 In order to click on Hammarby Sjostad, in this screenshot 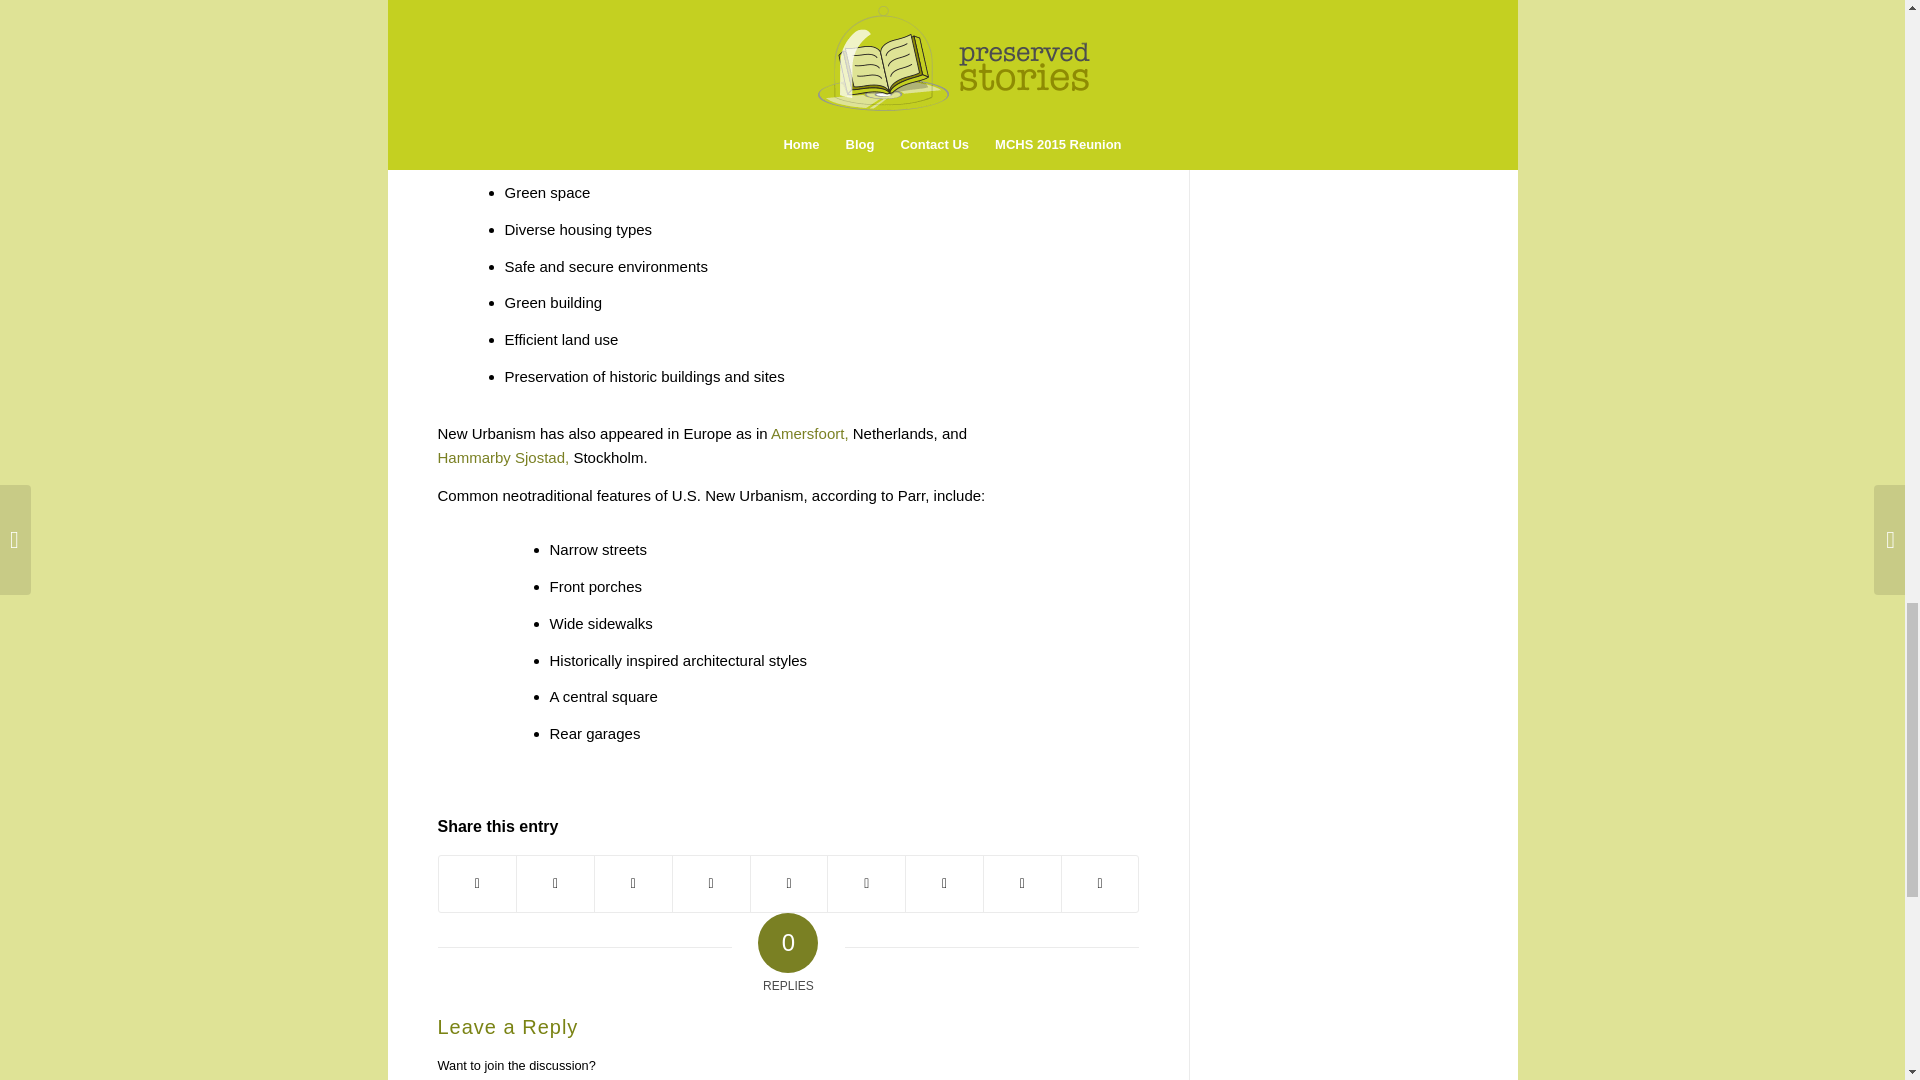, I will do `click(504, 457)`.